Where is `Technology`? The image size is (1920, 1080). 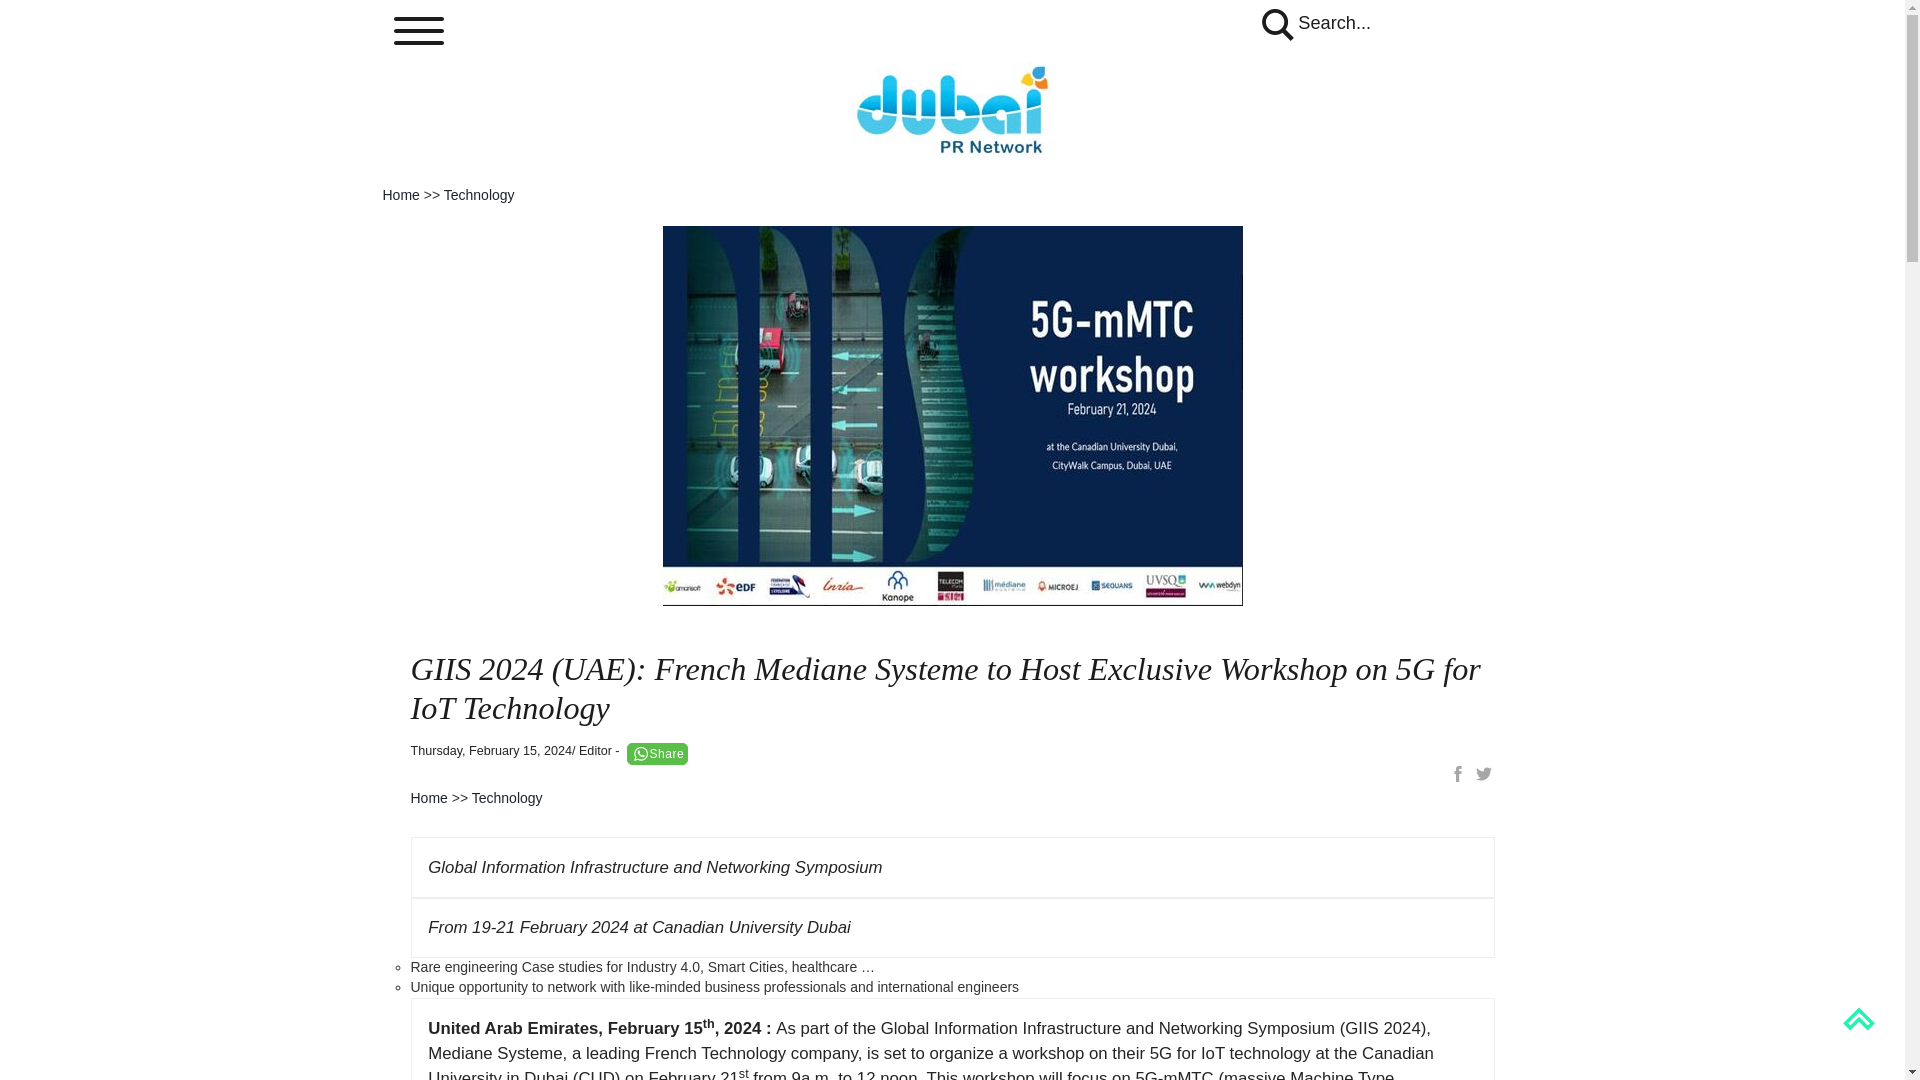 Technology is located at coordinates (508, 797).